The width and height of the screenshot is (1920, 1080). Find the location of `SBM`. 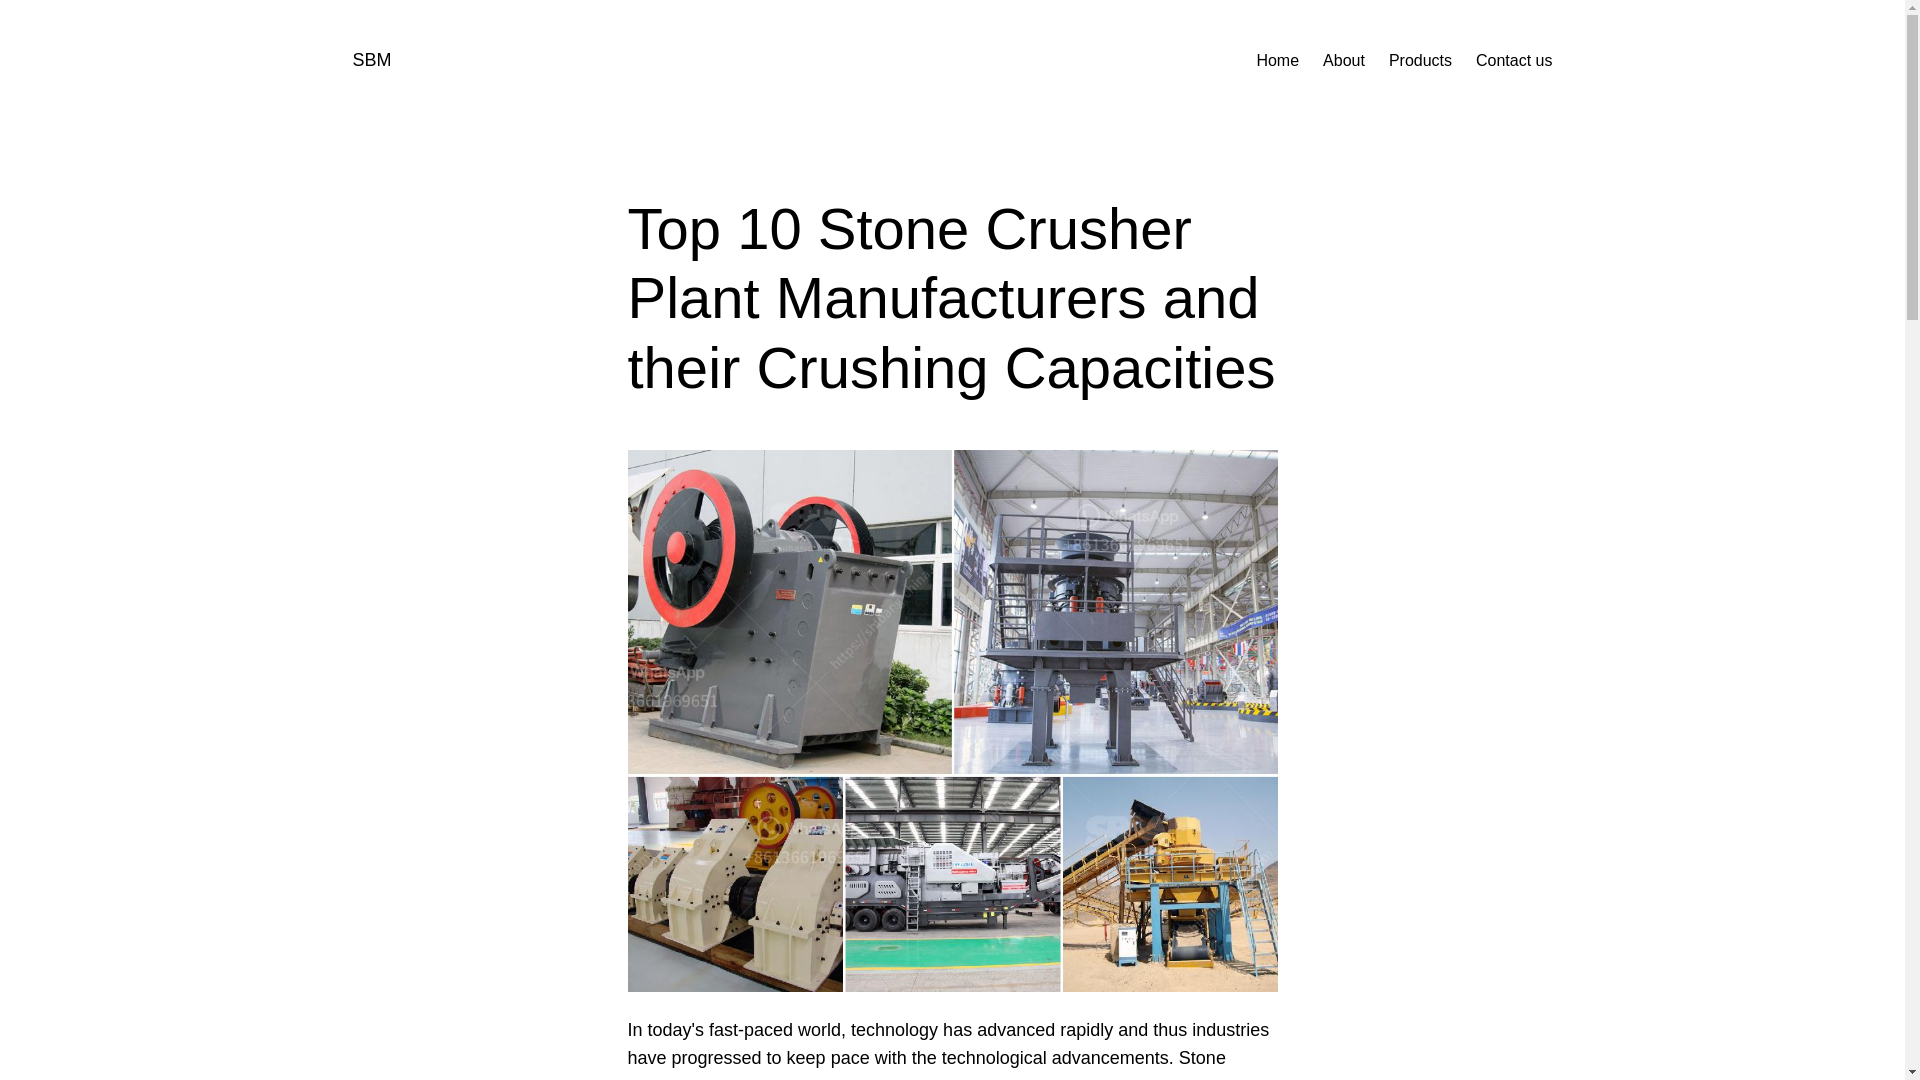

SBM is located at coordinates (371, 60).